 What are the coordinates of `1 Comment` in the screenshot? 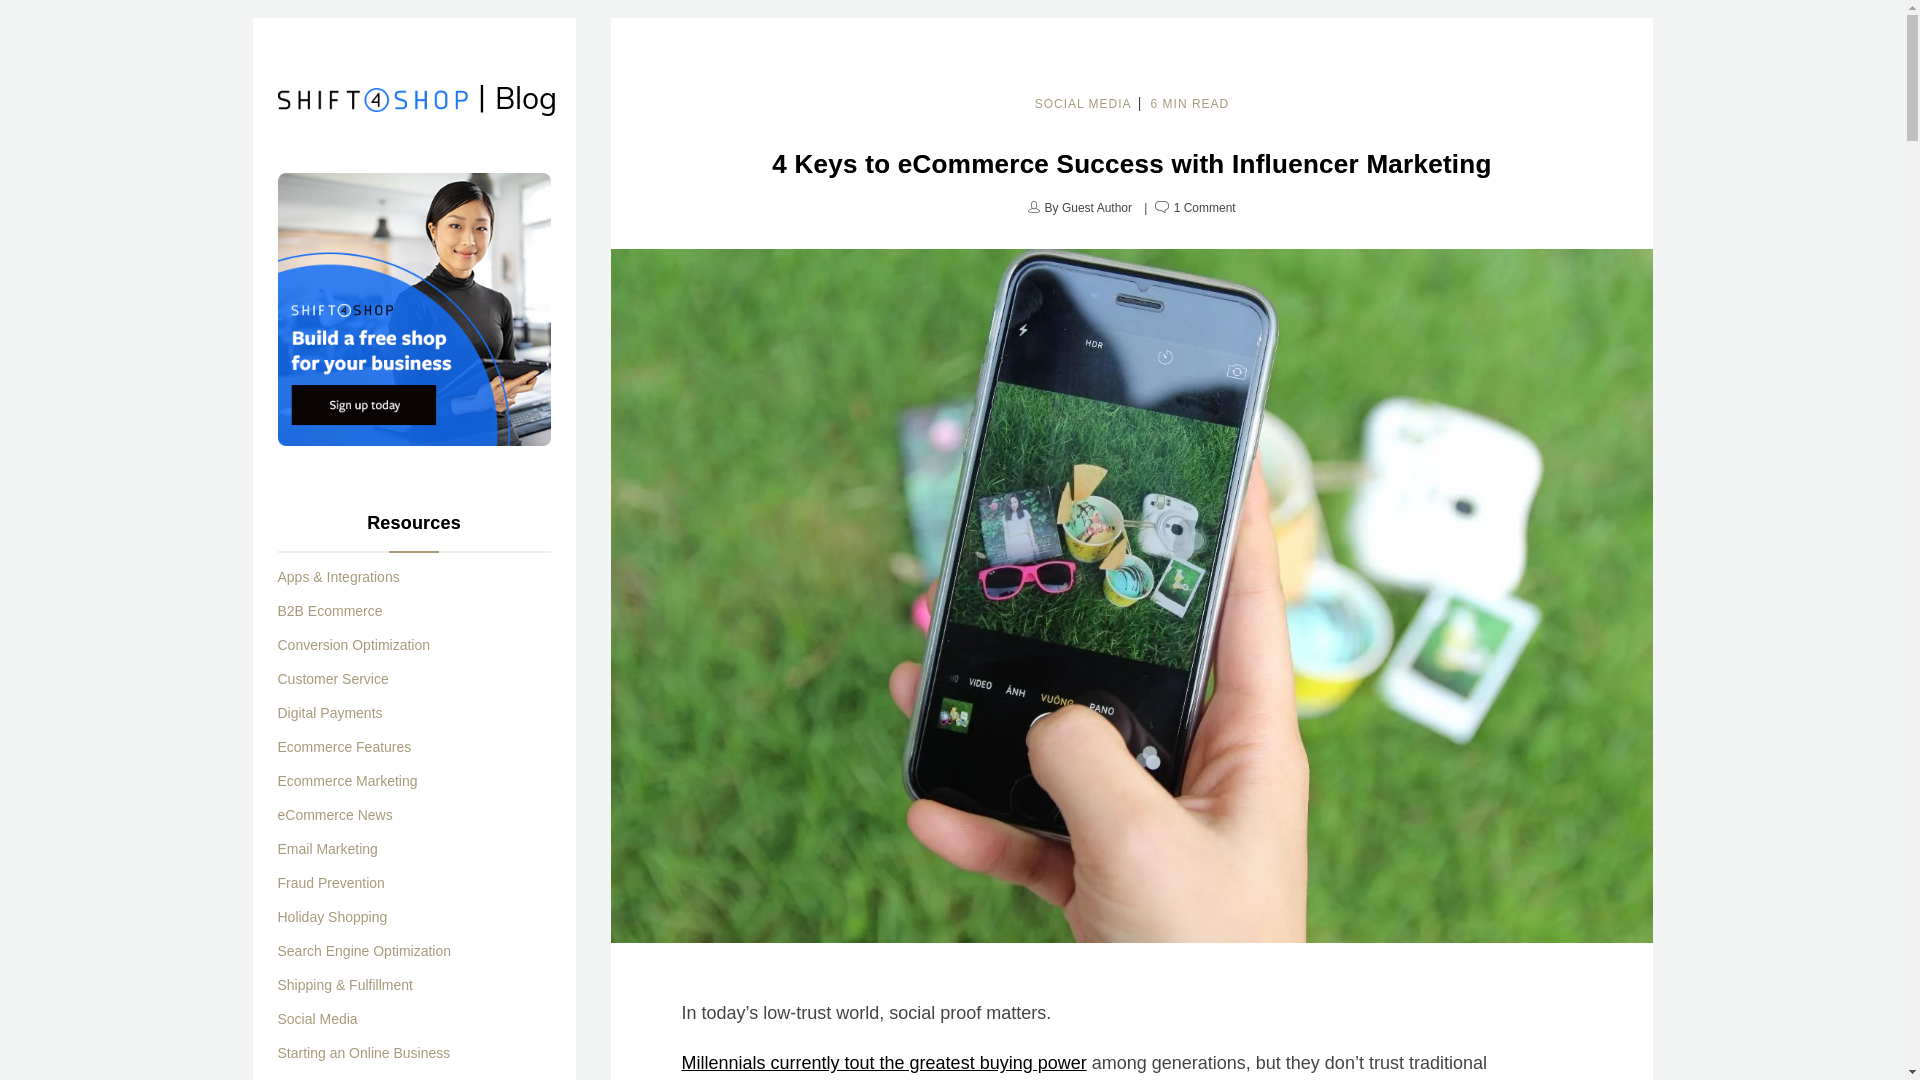 It's located at (1205, 208).